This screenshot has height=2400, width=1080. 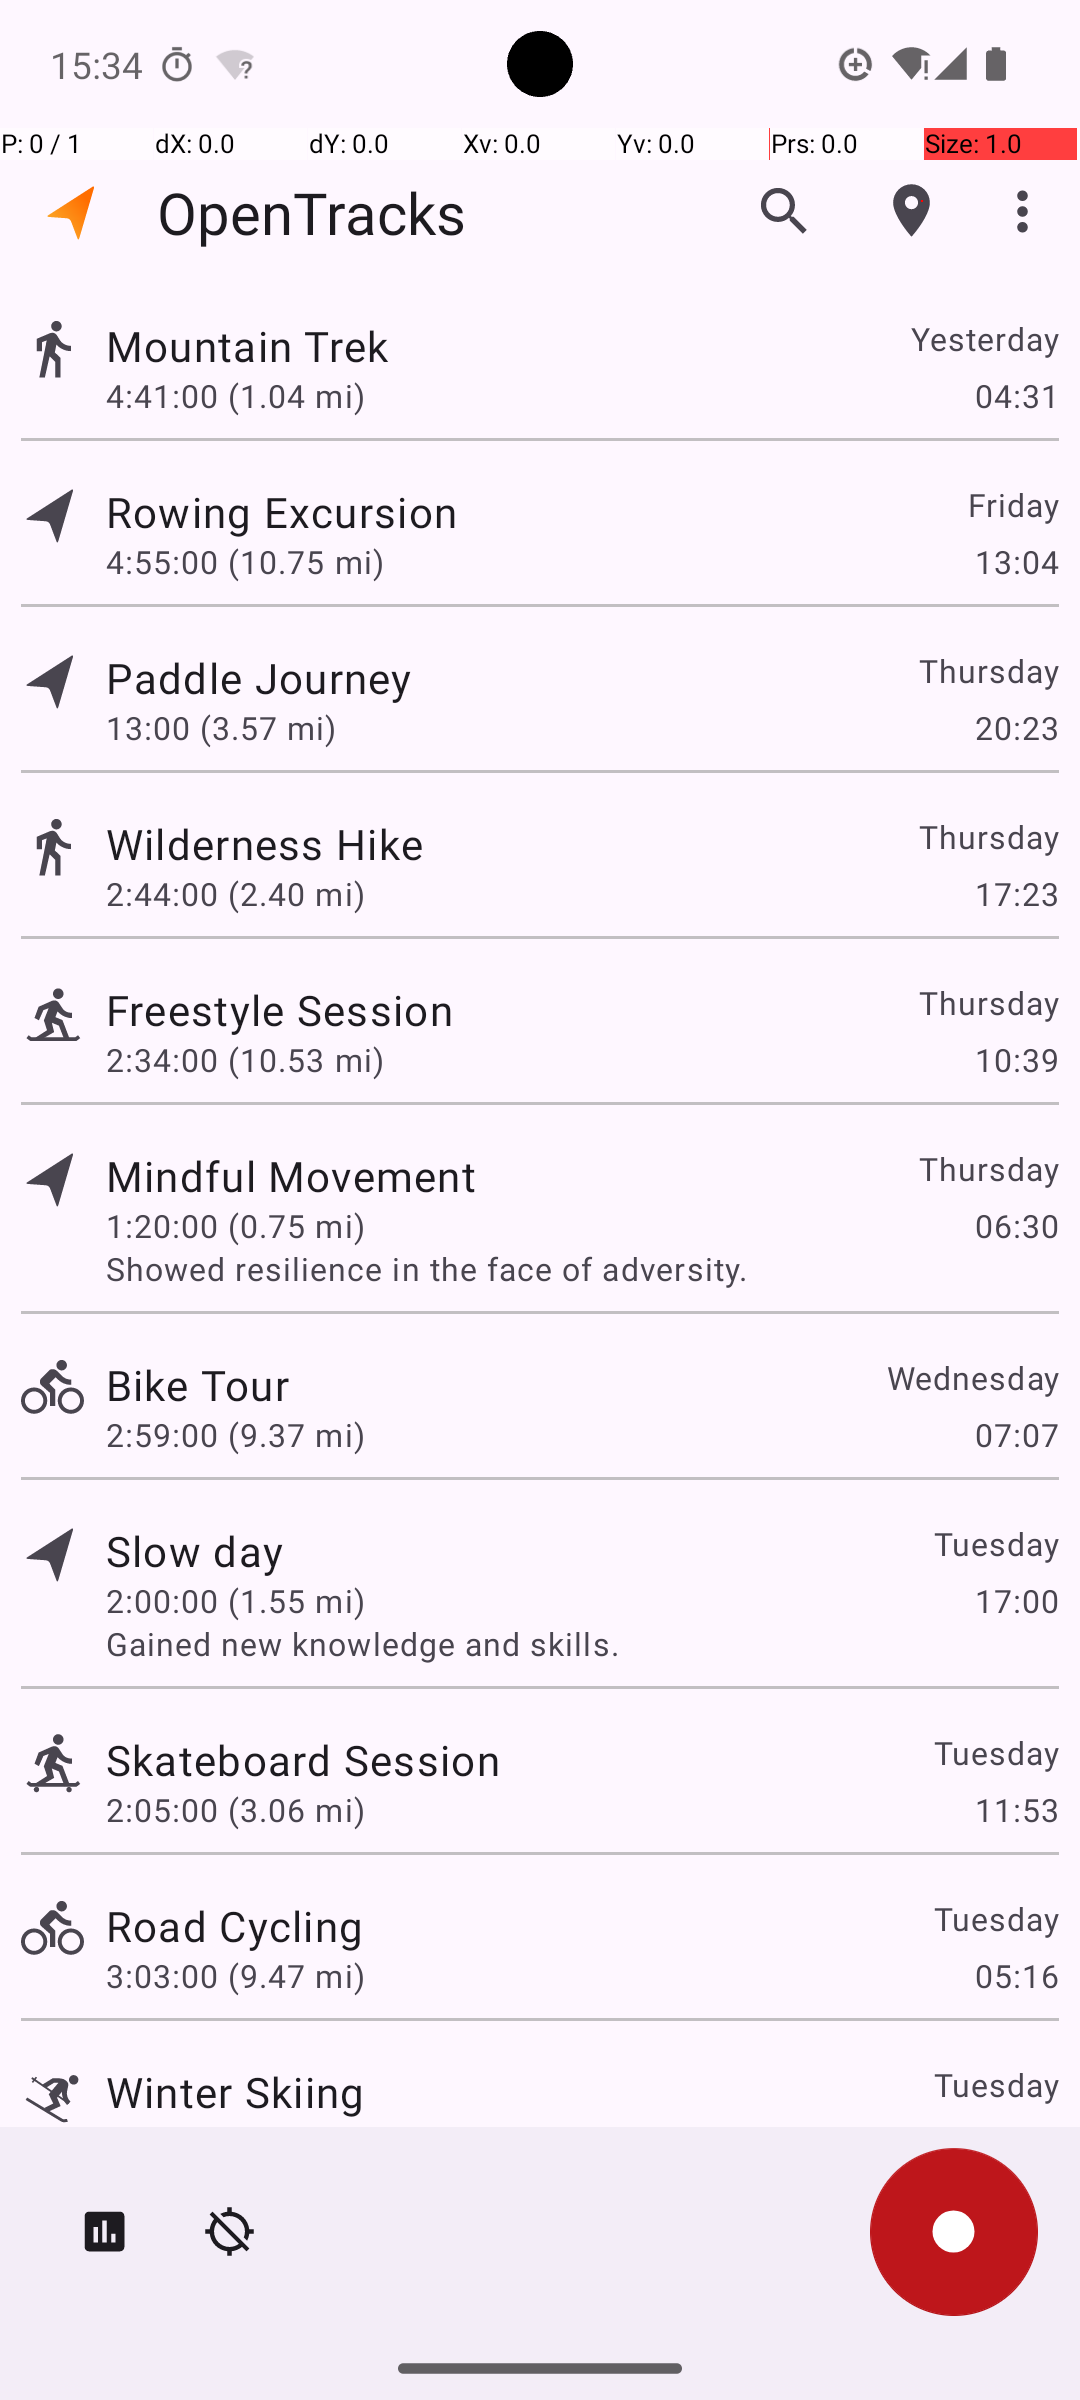 What do you see at coordinates (236, 1226) in the screenshot?
I see `1:20:00 (0.75 mi)` at bounding box center [236, 1226].